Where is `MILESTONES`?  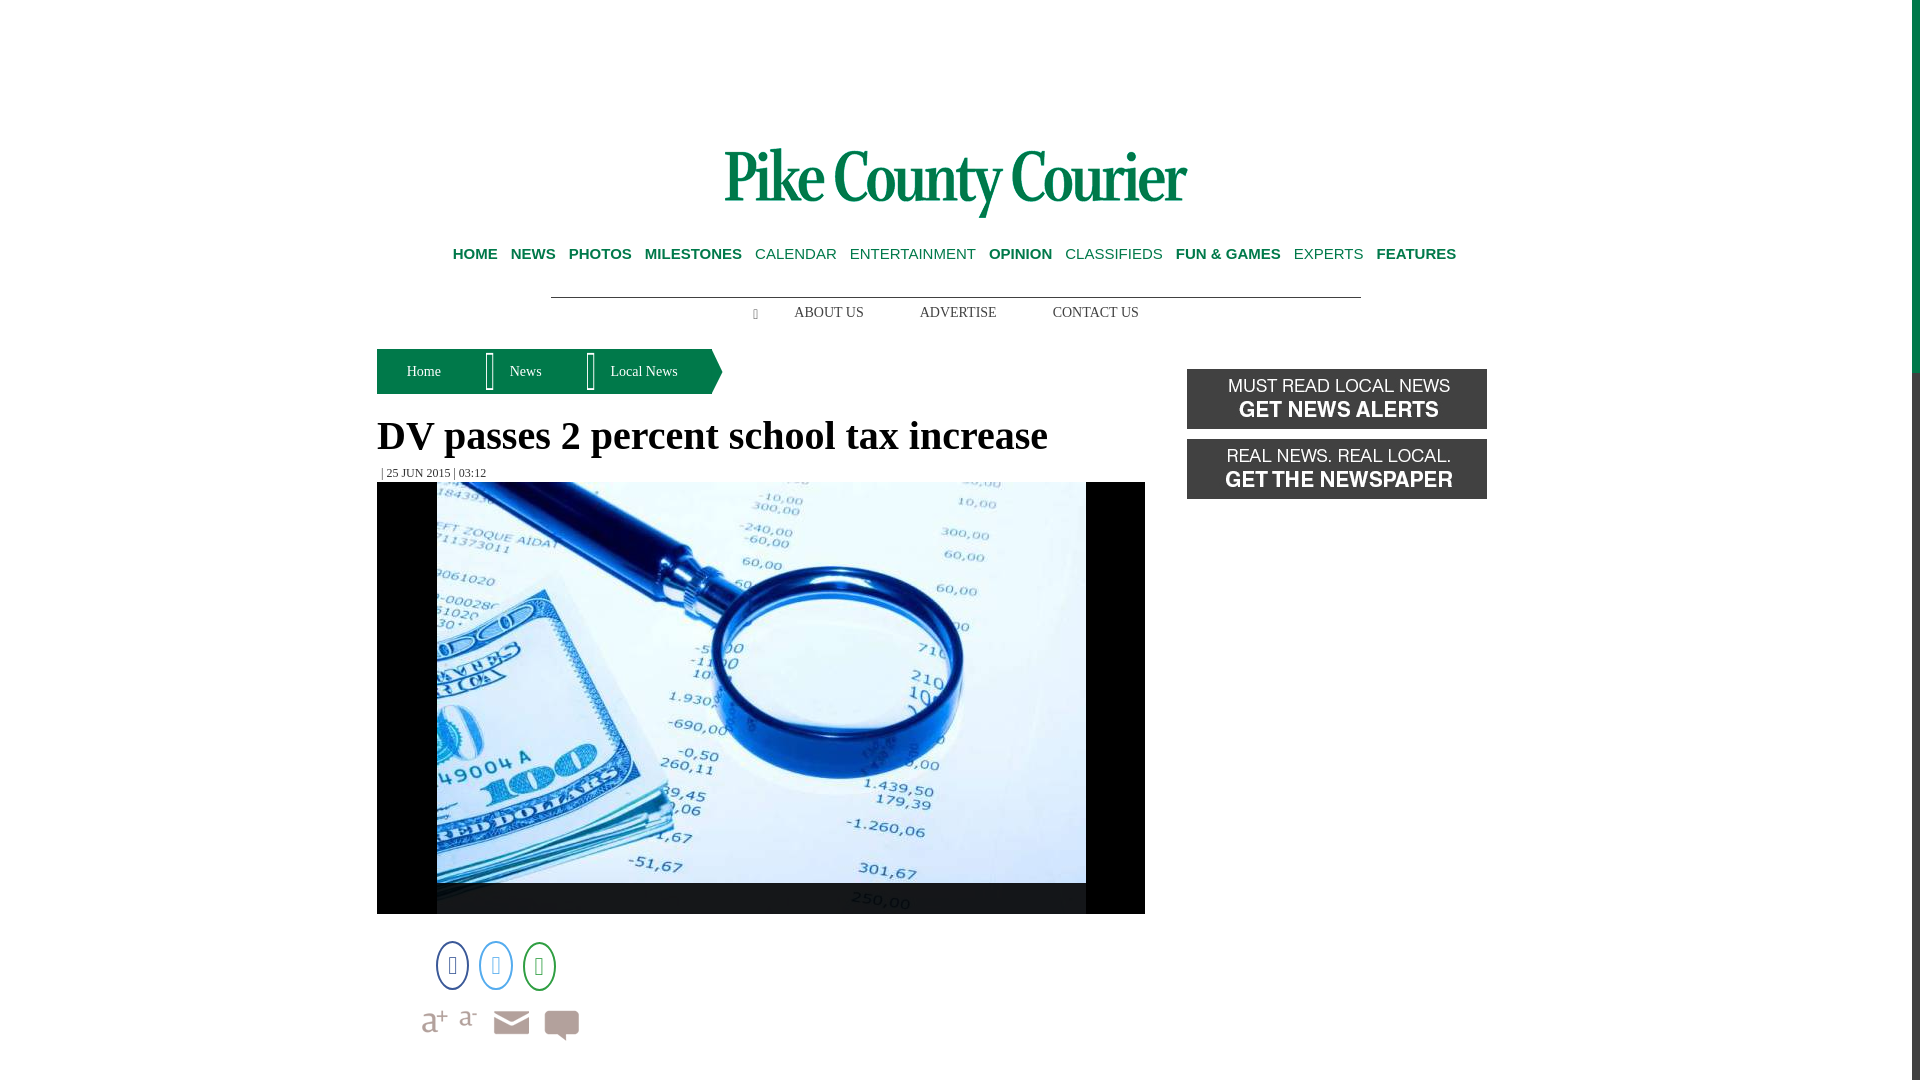 MILESTONES is located at coordinates (693, 254).